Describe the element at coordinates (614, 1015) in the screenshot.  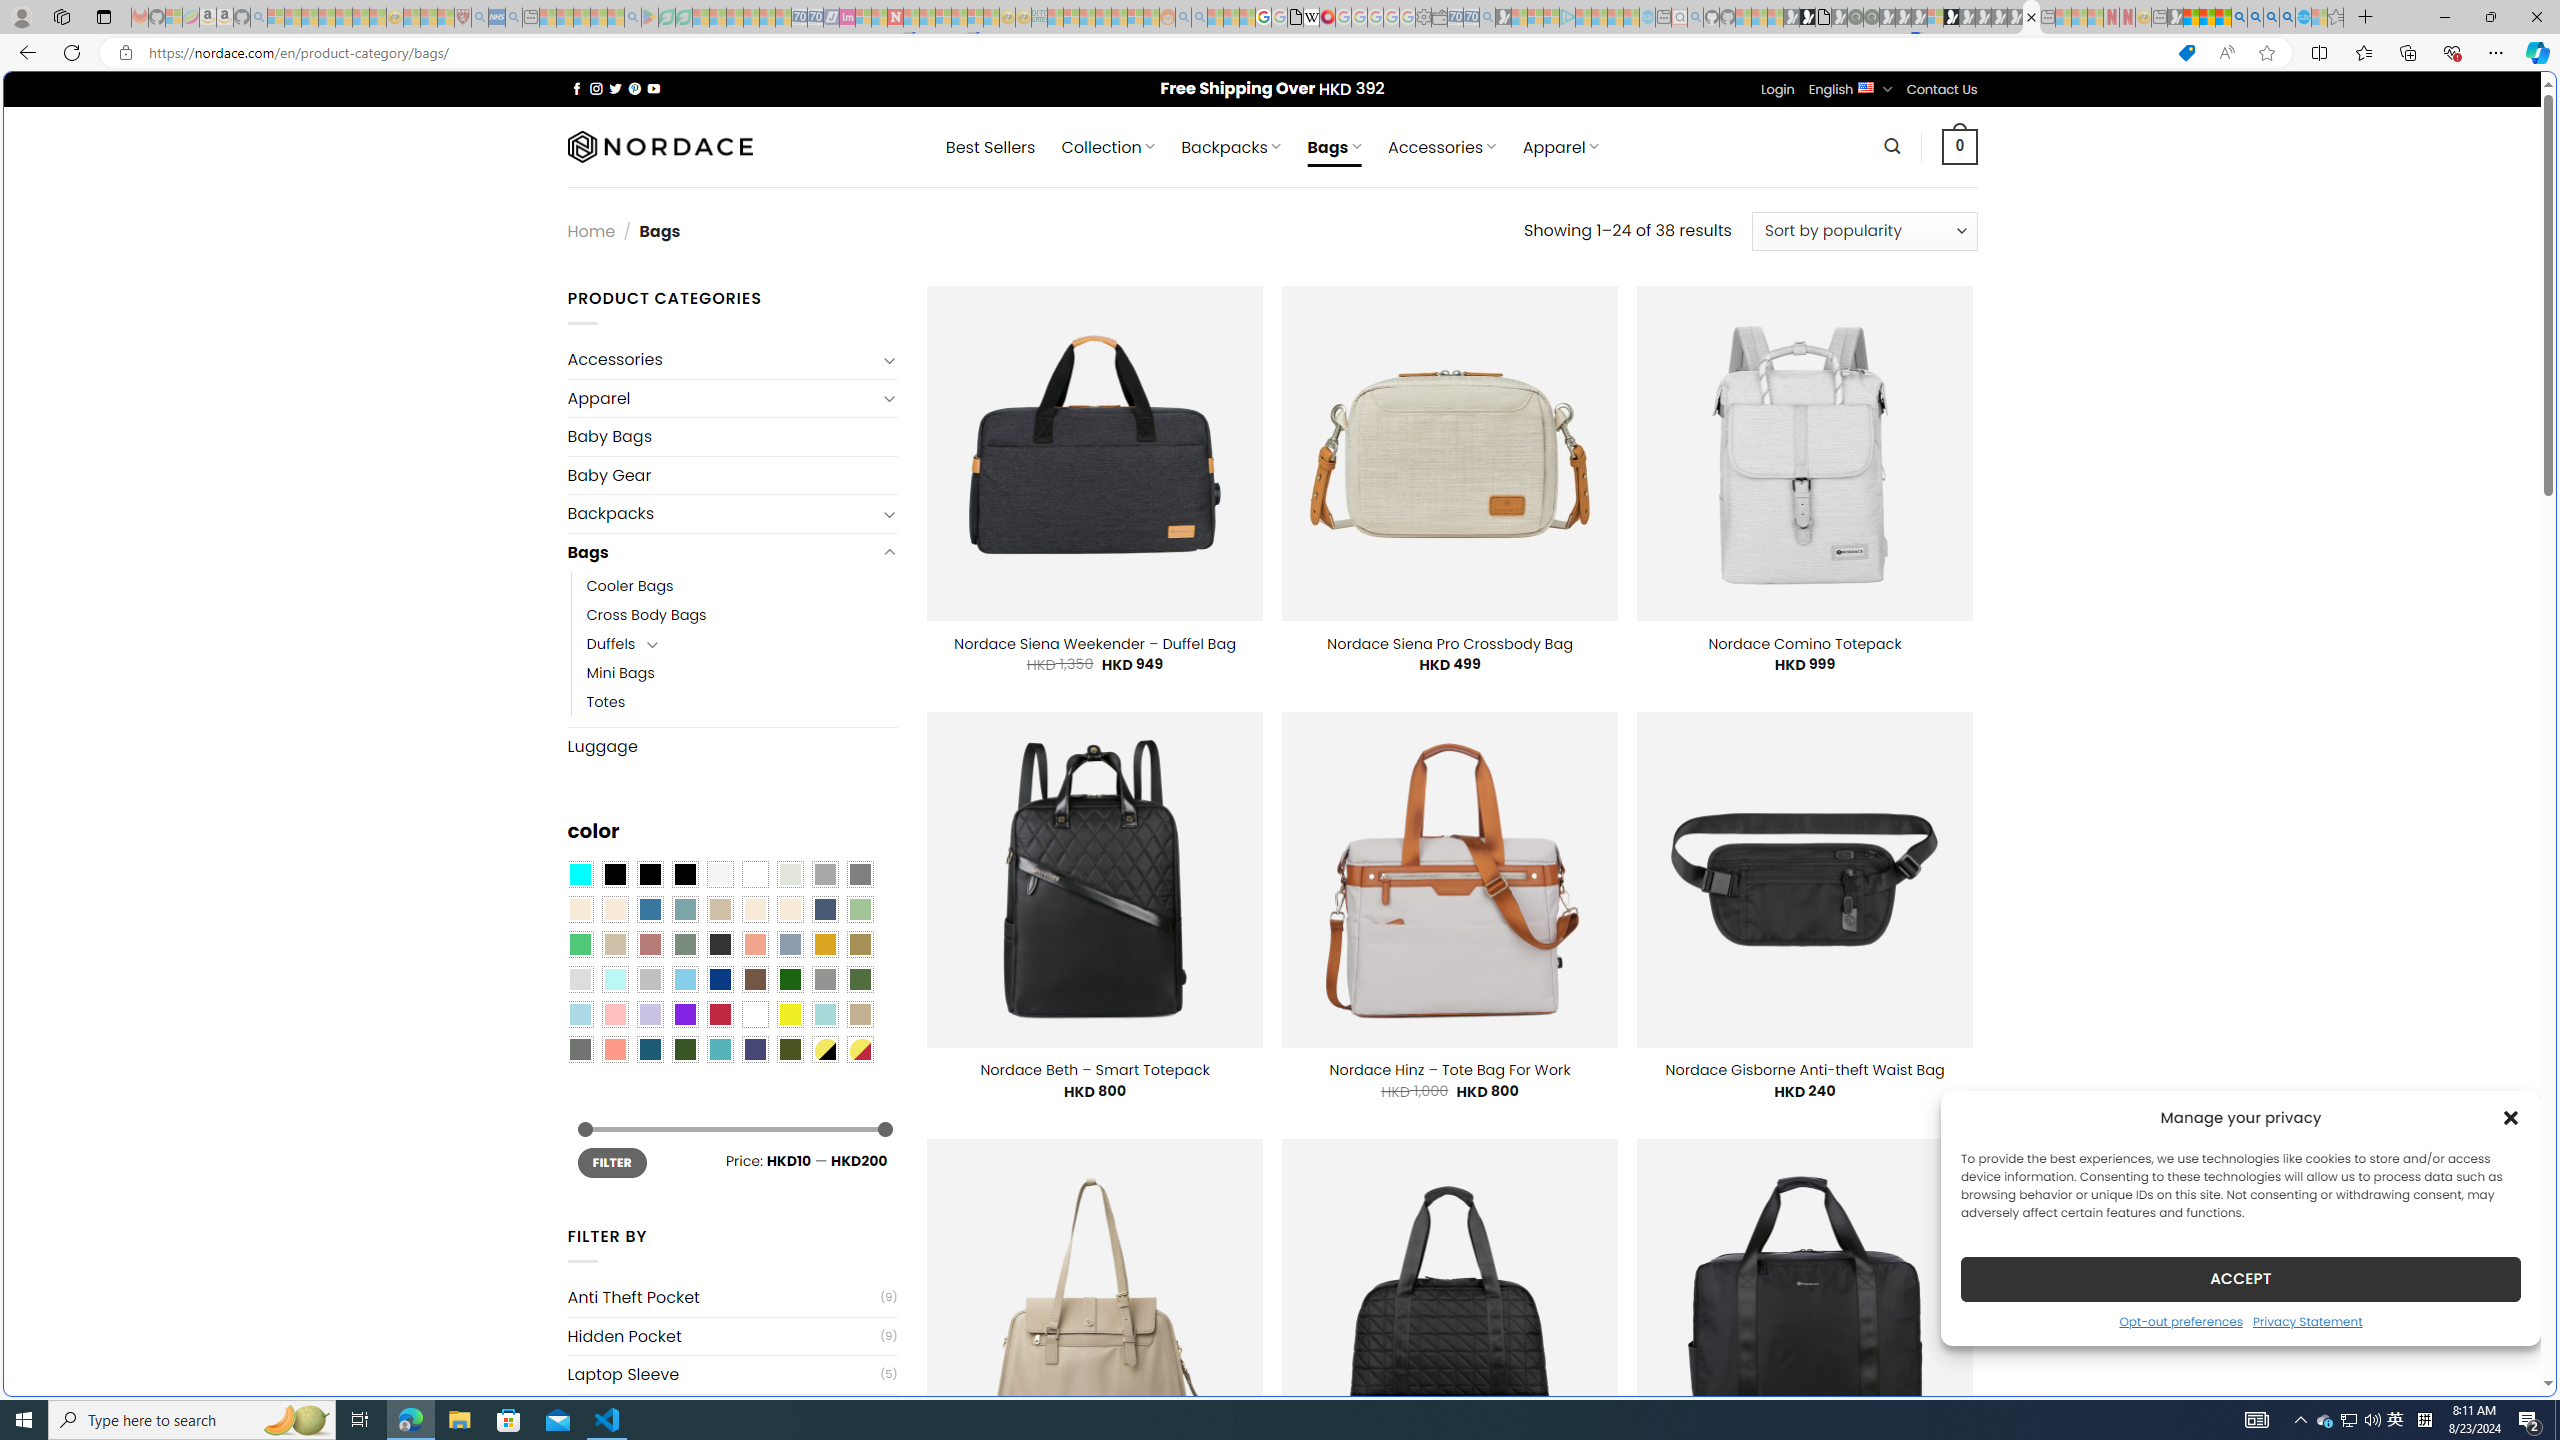
I see `Pink` at that location.